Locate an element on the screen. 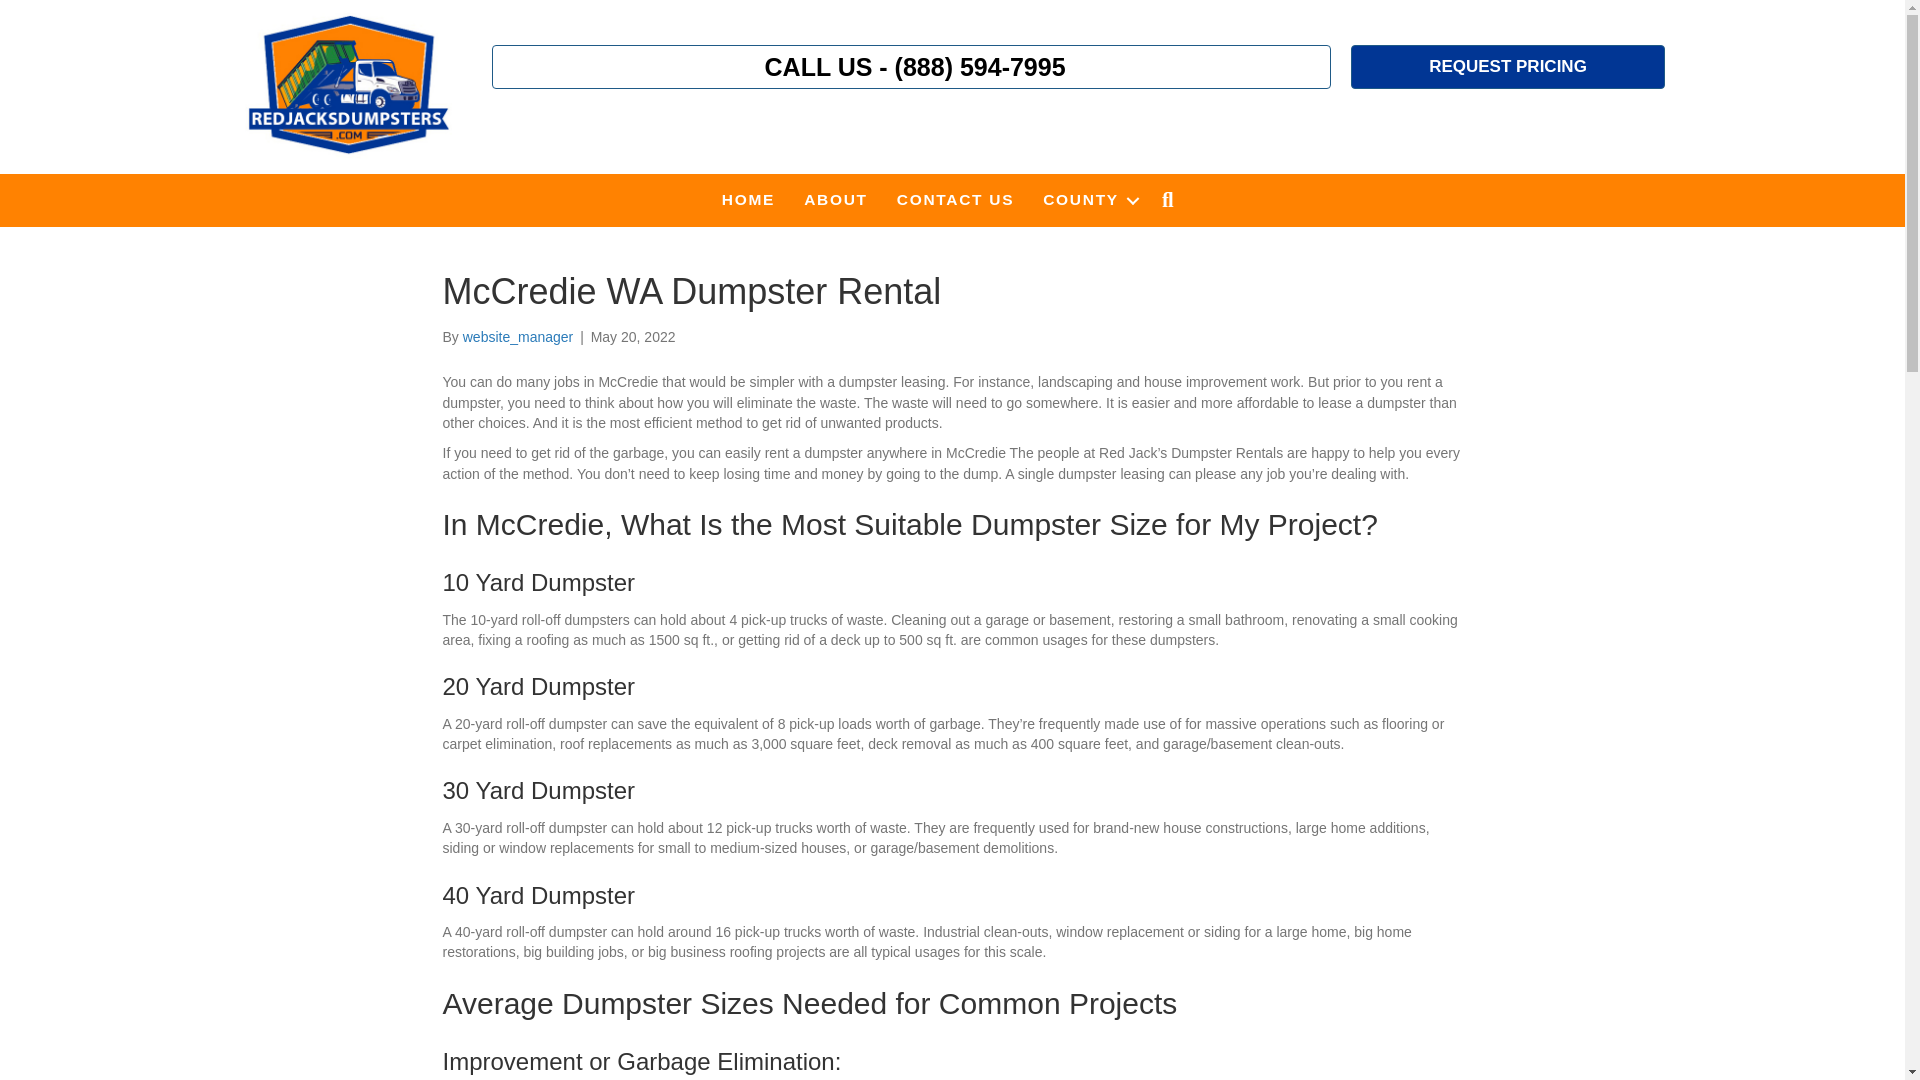 Image resolution: width=1920 pixels, height=1080 pixels. ABOUT is located at coordinates (835, 199).